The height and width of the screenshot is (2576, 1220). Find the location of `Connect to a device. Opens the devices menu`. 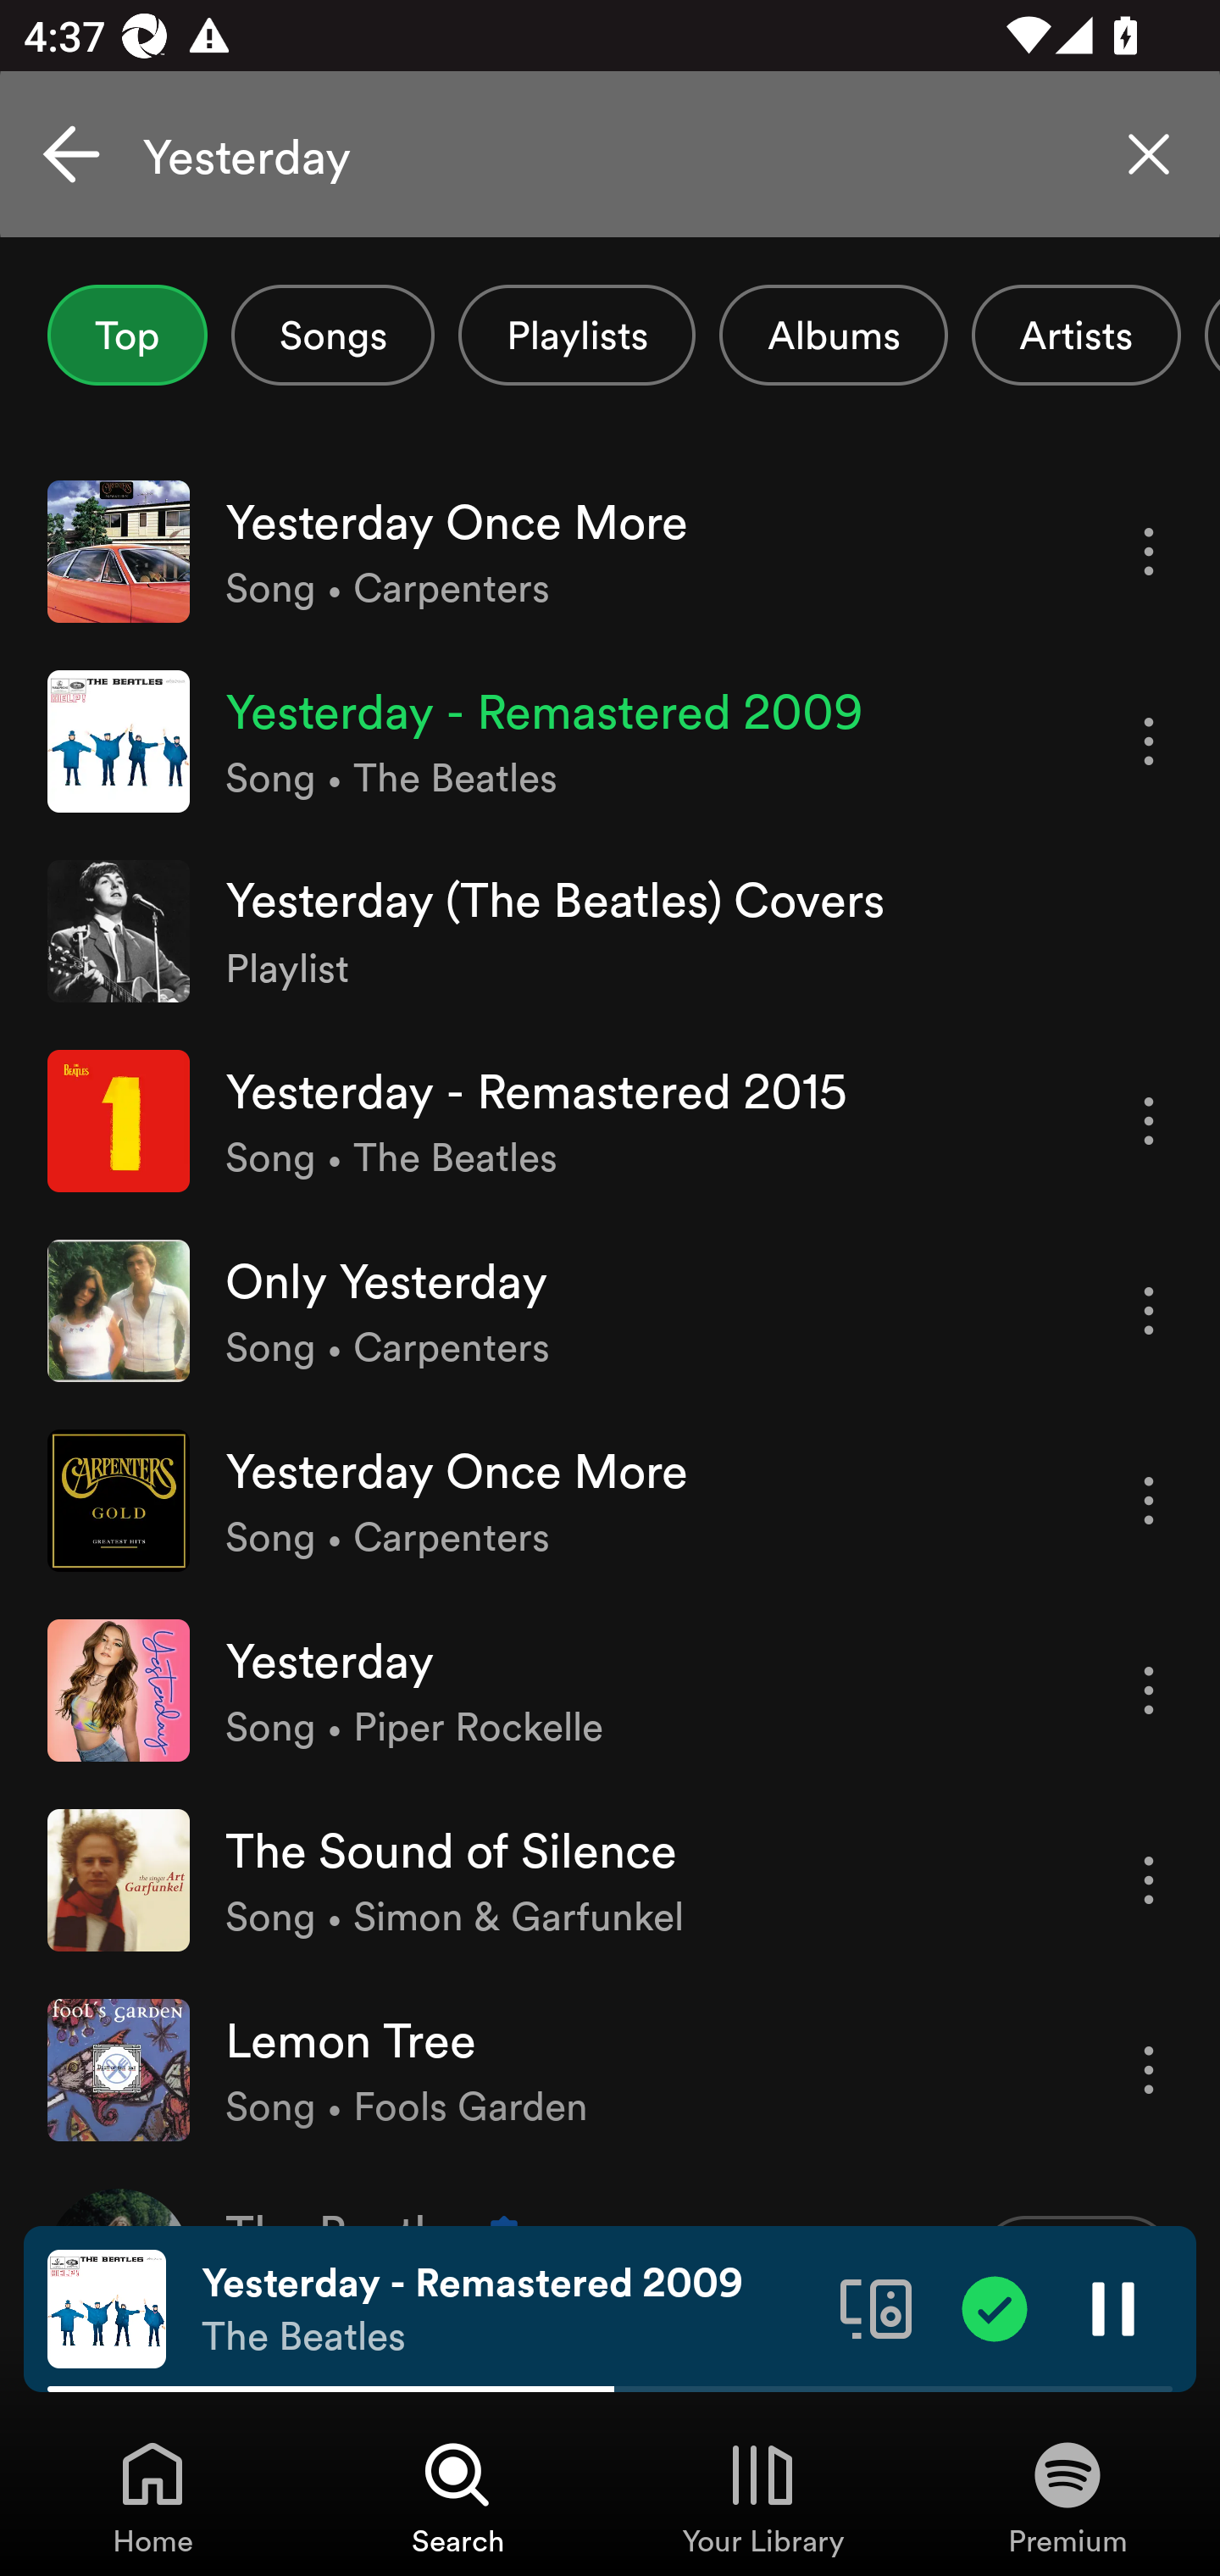

Connect to a device. Opens the devices menu is located at coordinates (876, 2307).